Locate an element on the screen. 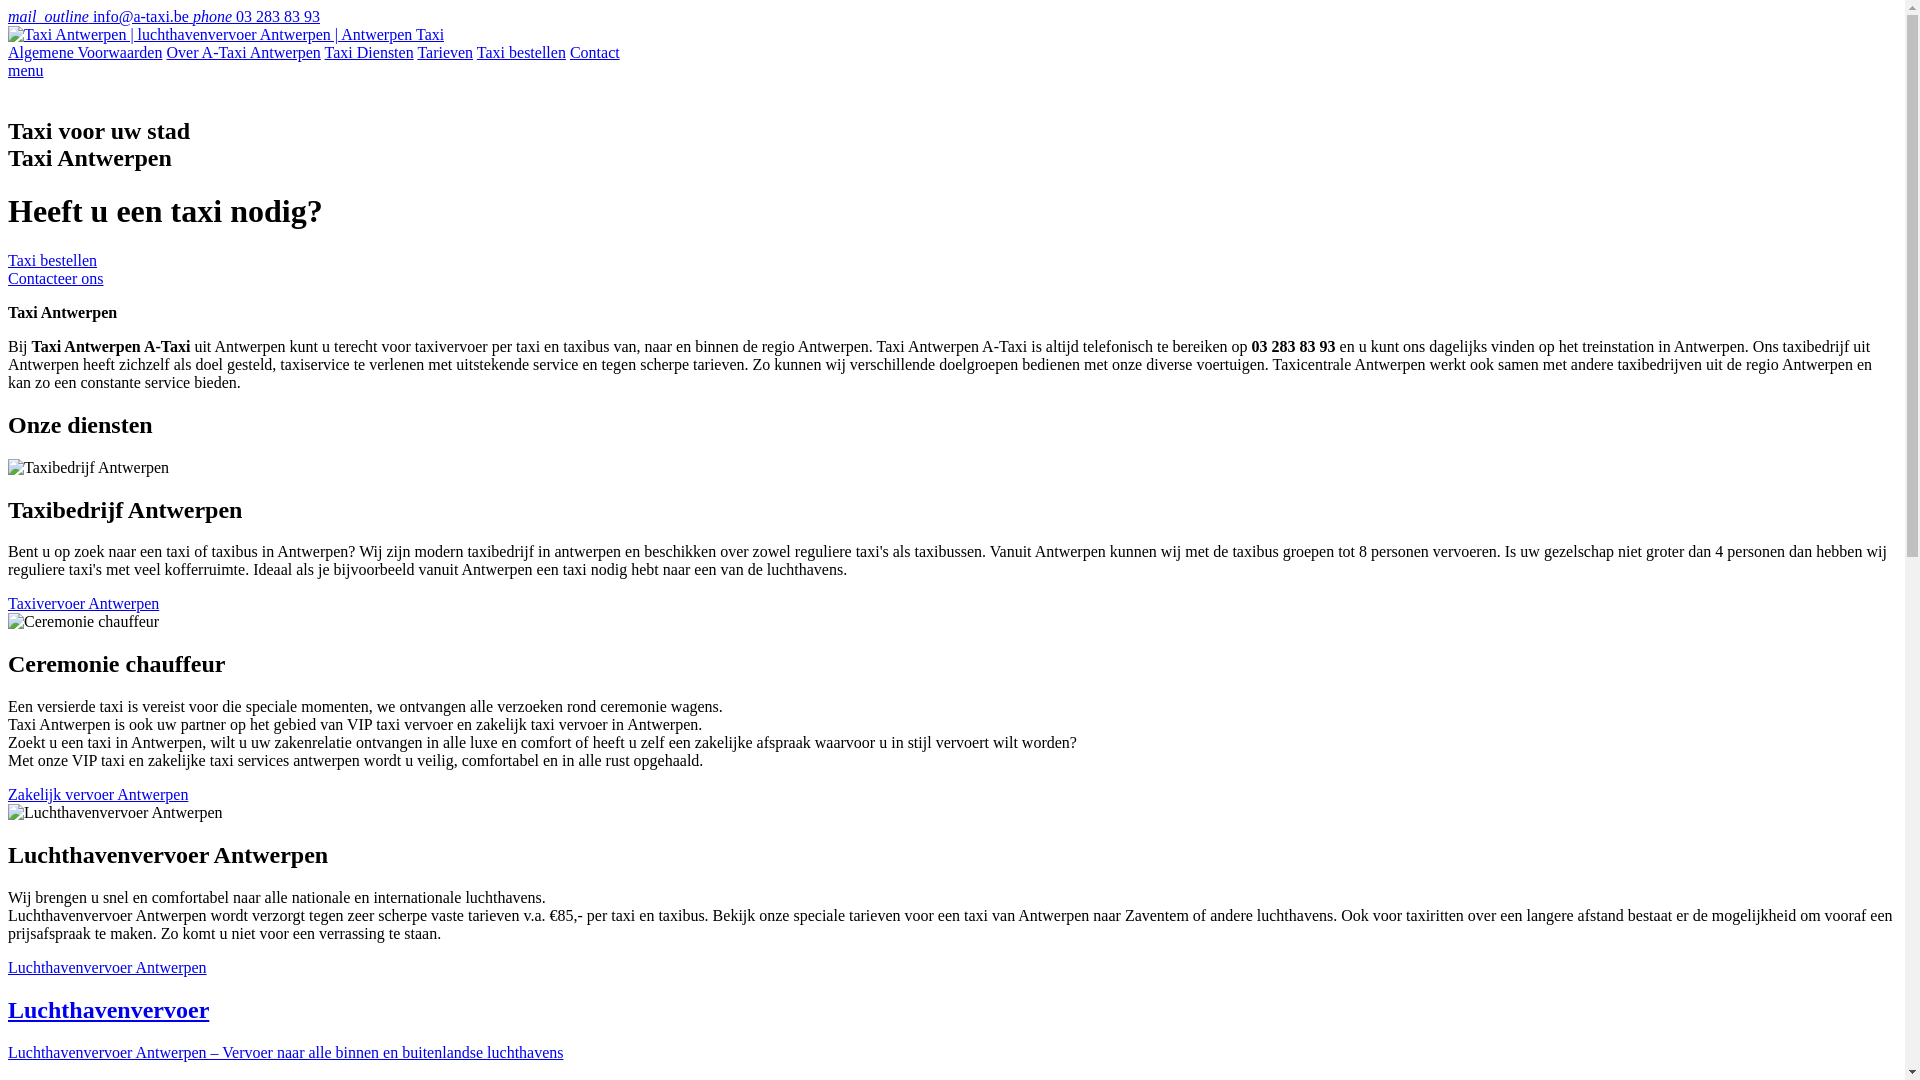 The image size is (1920, 1080). Luchthavenvervoer Antwerpen is located at coordinates (108, 968).